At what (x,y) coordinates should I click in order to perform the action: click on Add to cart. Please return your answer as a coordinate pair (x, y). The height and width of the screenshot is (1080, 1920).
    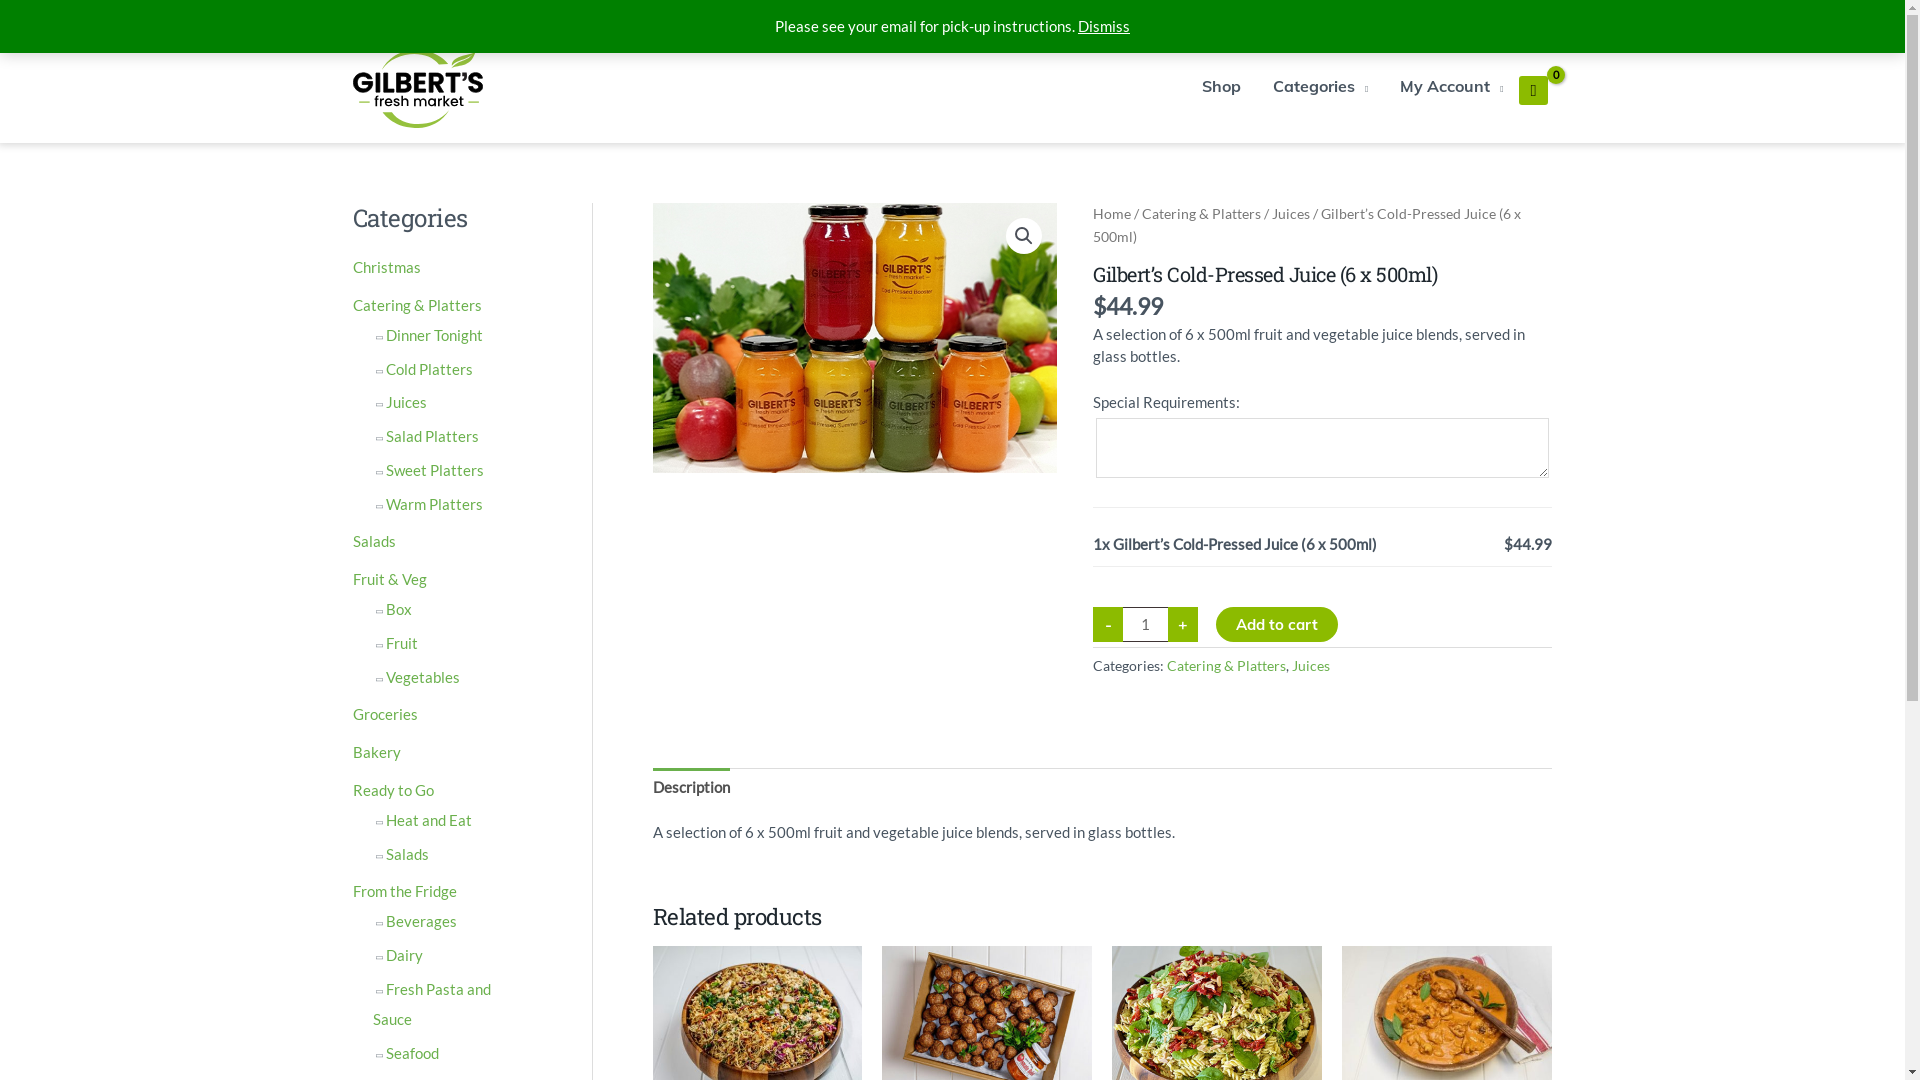
    Looking at the image, I should click on (1277, 624).